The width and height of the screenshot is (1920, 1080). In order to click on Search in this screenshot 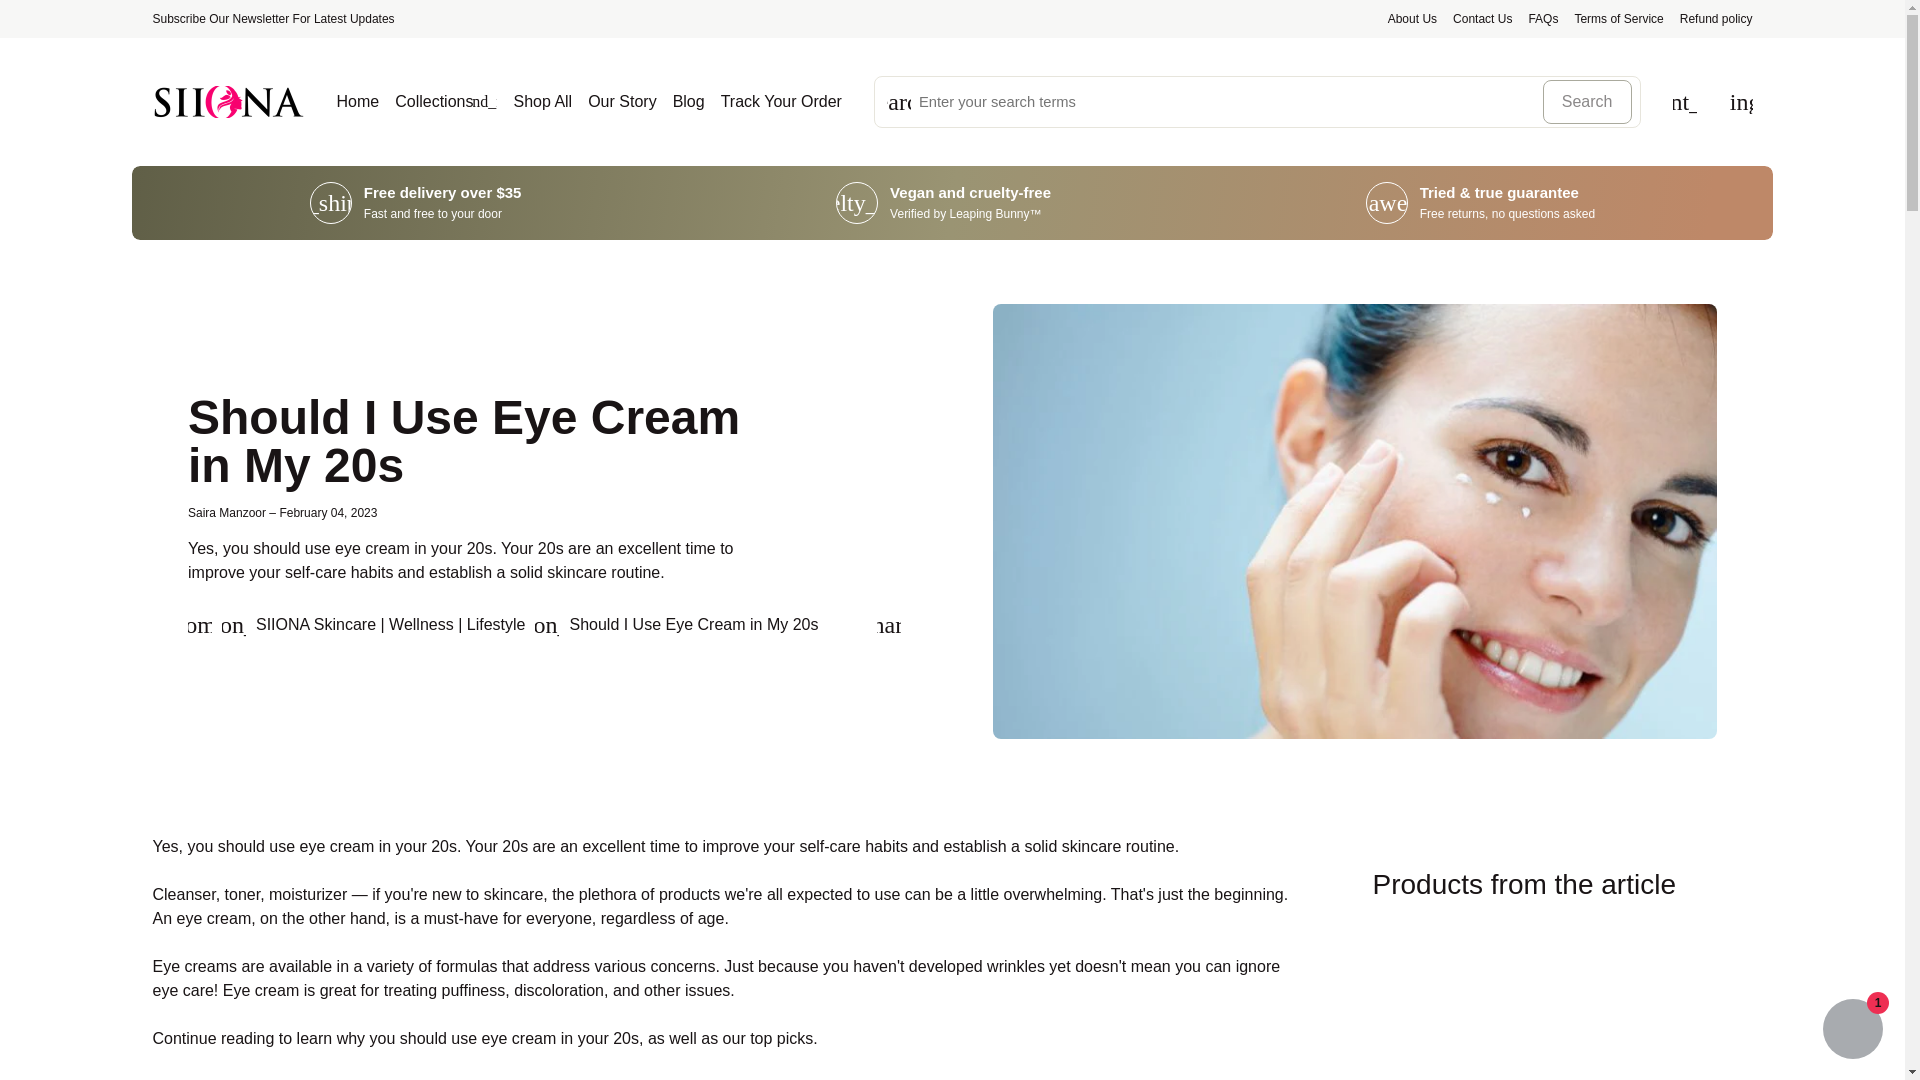, I will do `click(1588, 102)`.